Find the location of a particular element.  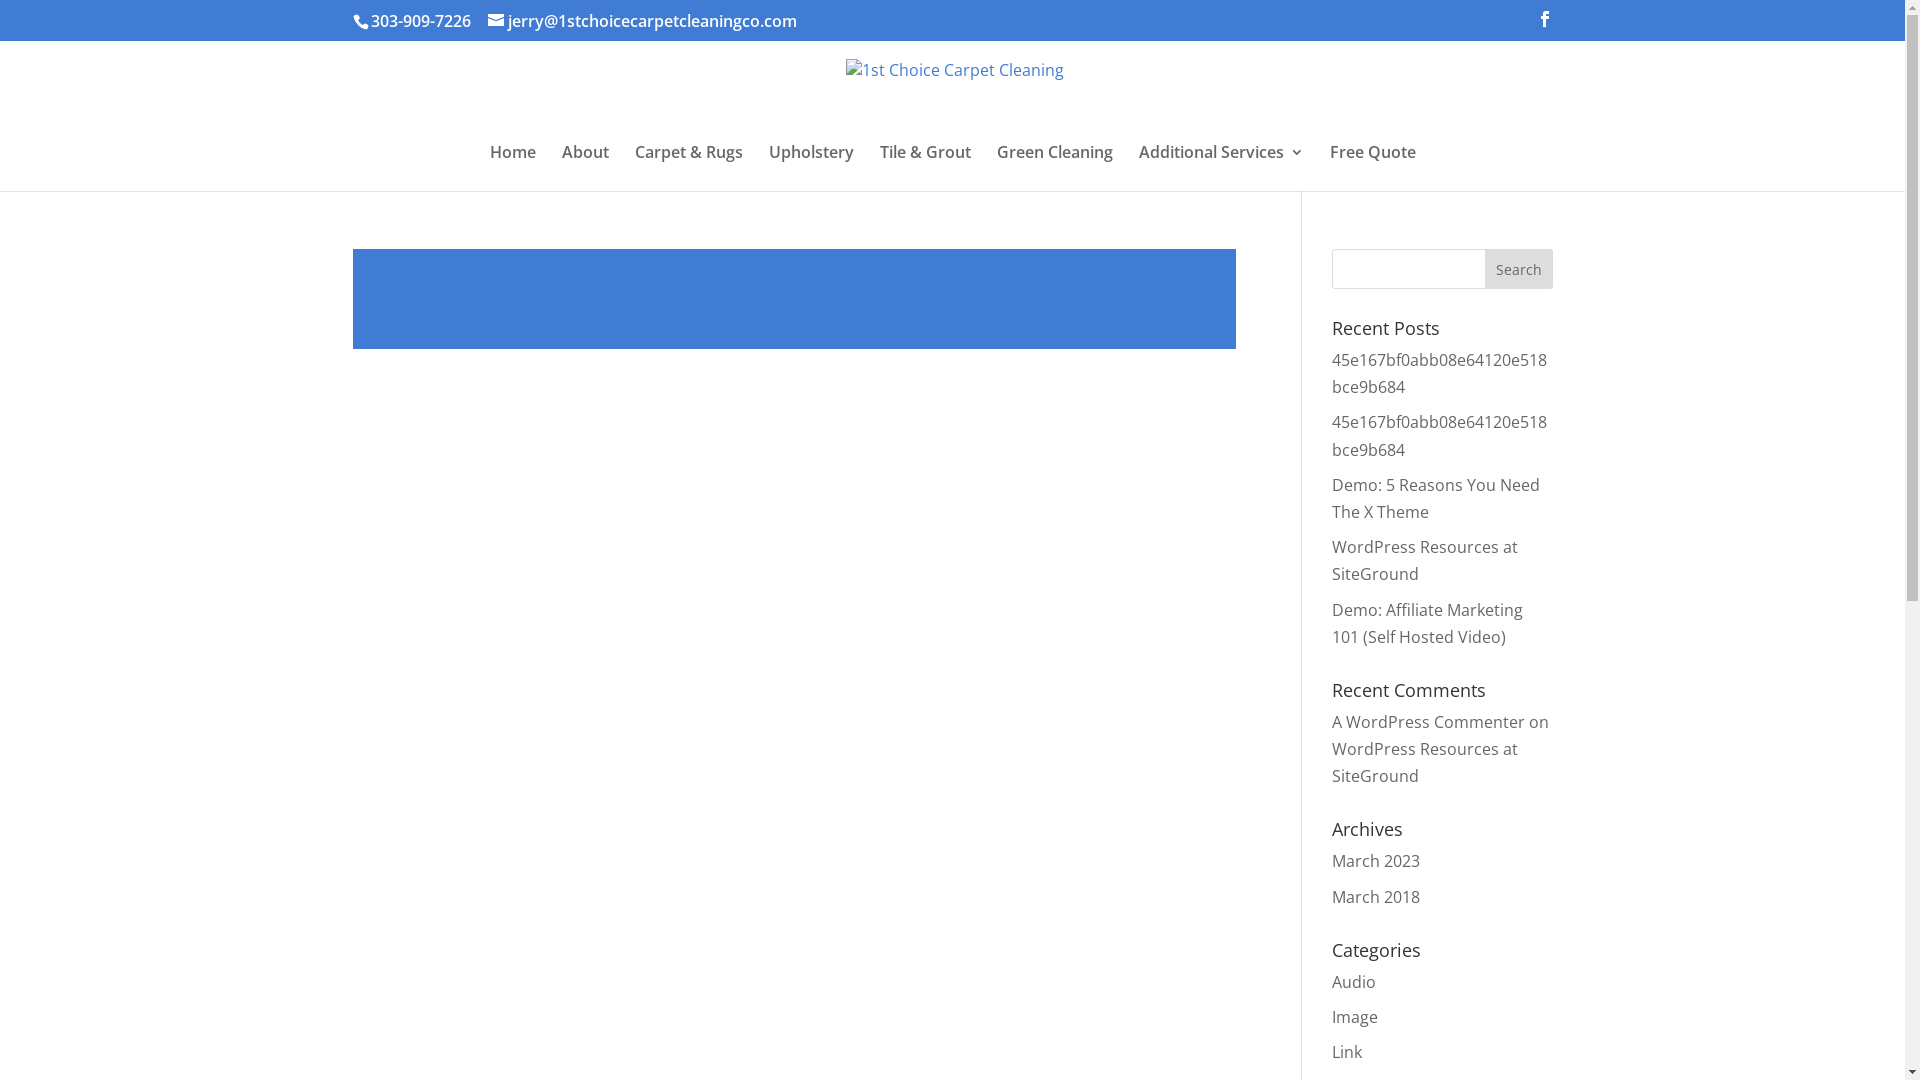

Green Cleaning is located at coordinates (1054, 168).